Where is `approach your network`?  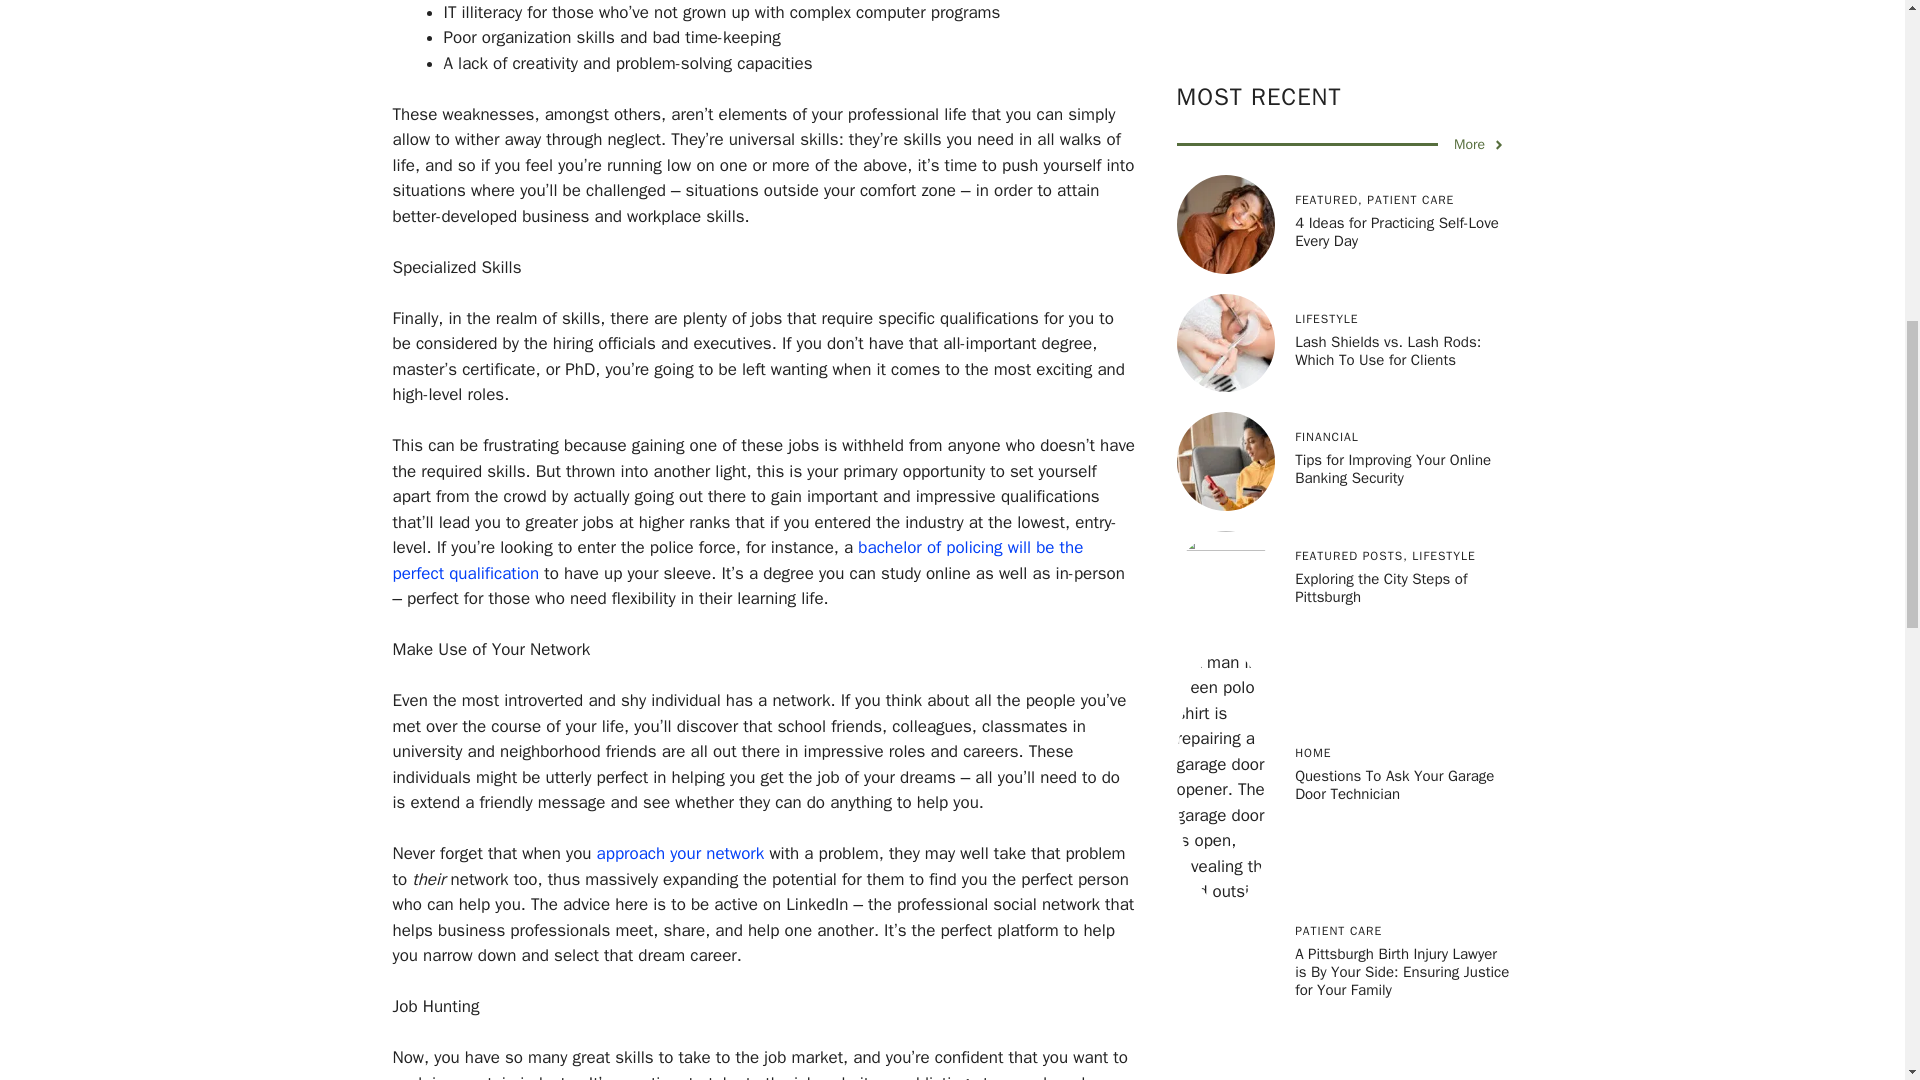 approach your network is located at coordinates (680, 854).